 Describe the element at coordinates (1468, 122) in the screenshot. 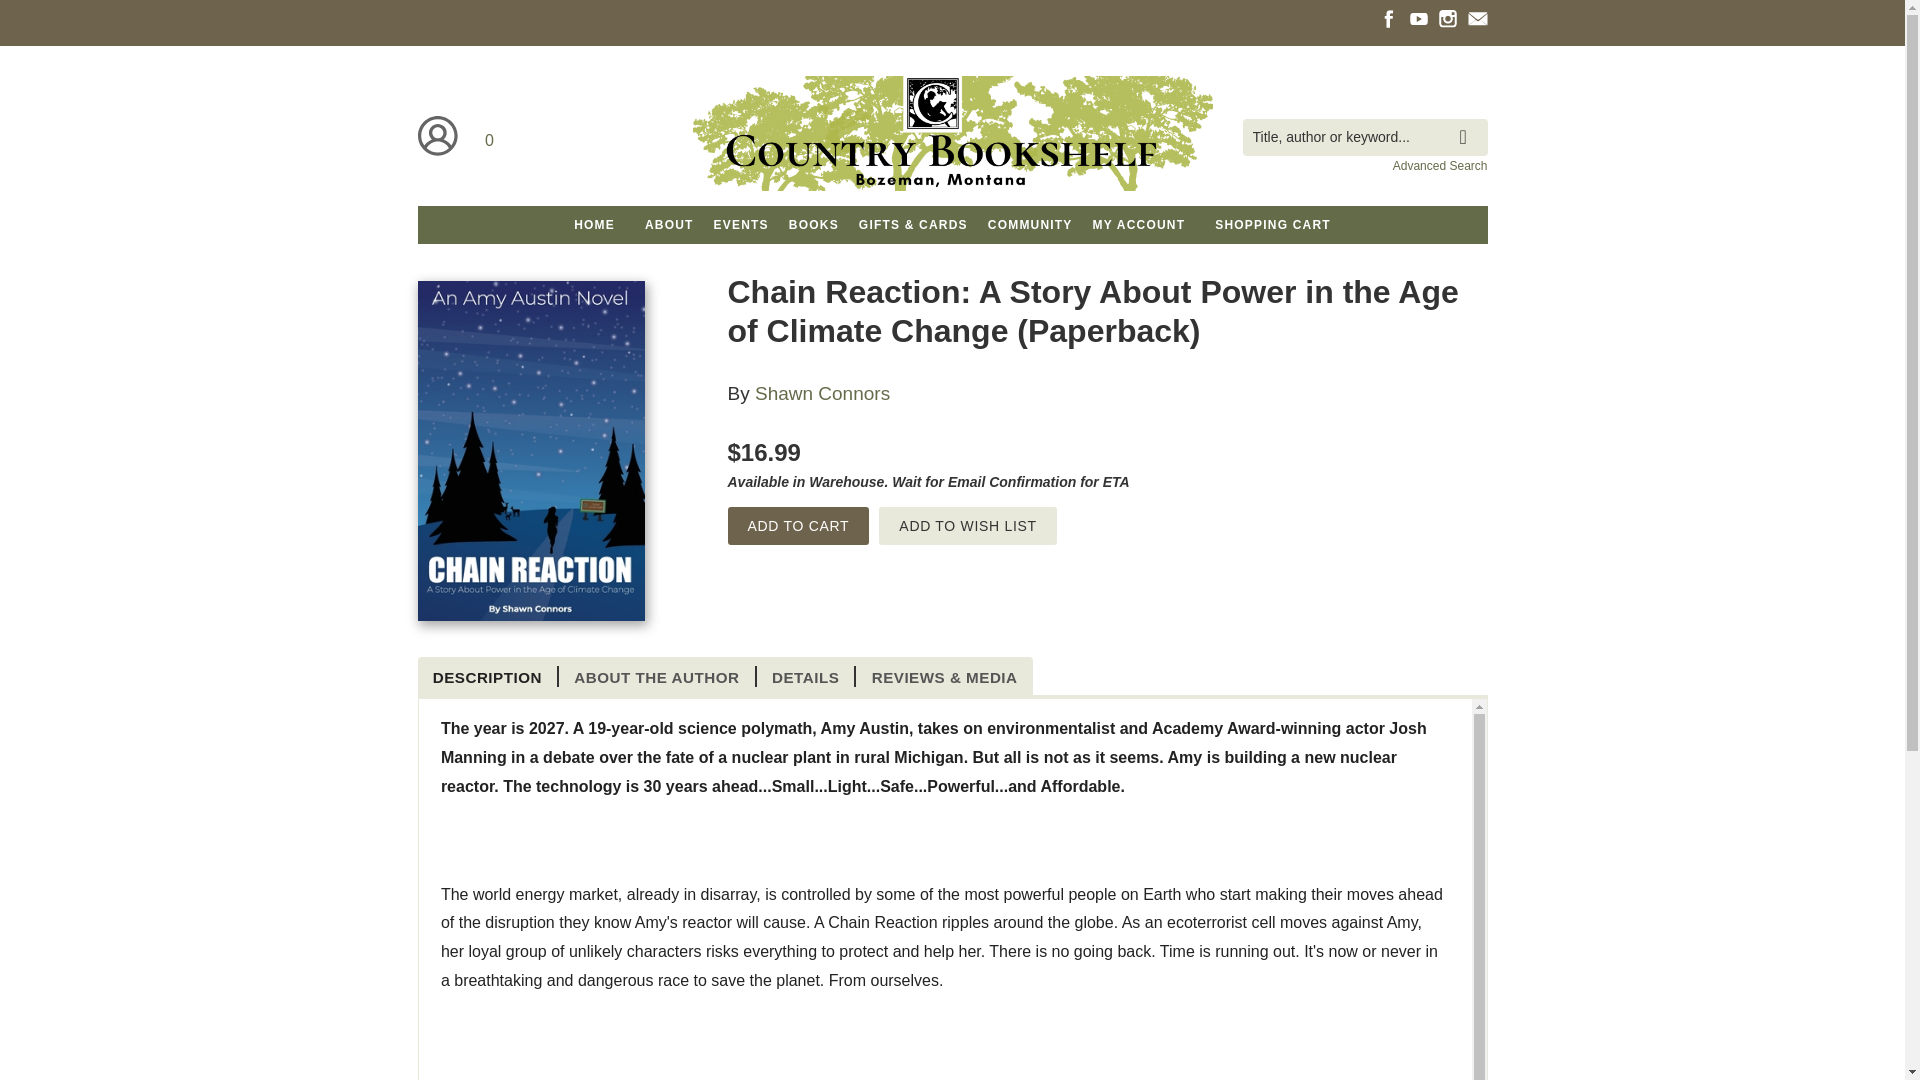

I see `search` at that location.